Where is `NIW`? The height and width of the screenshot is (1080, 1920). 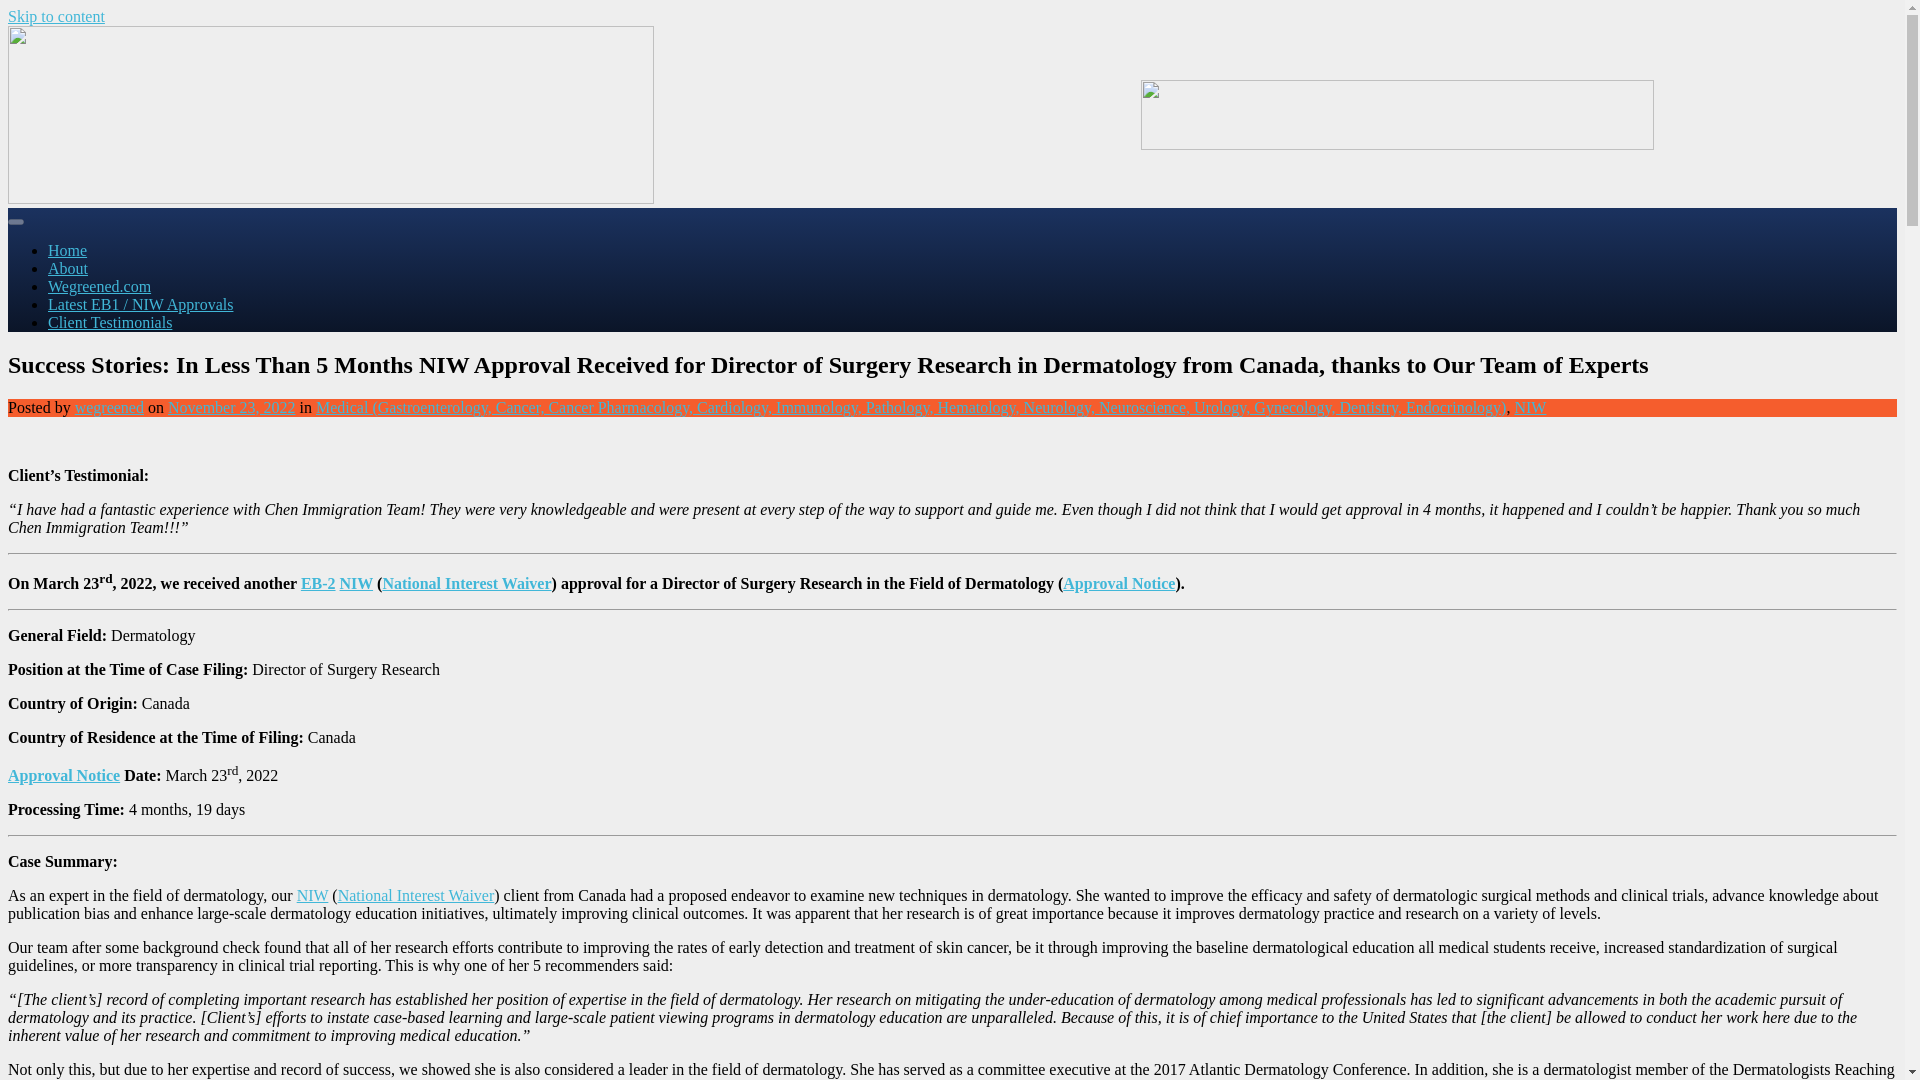 NIW is located at coordinates (356, 582).